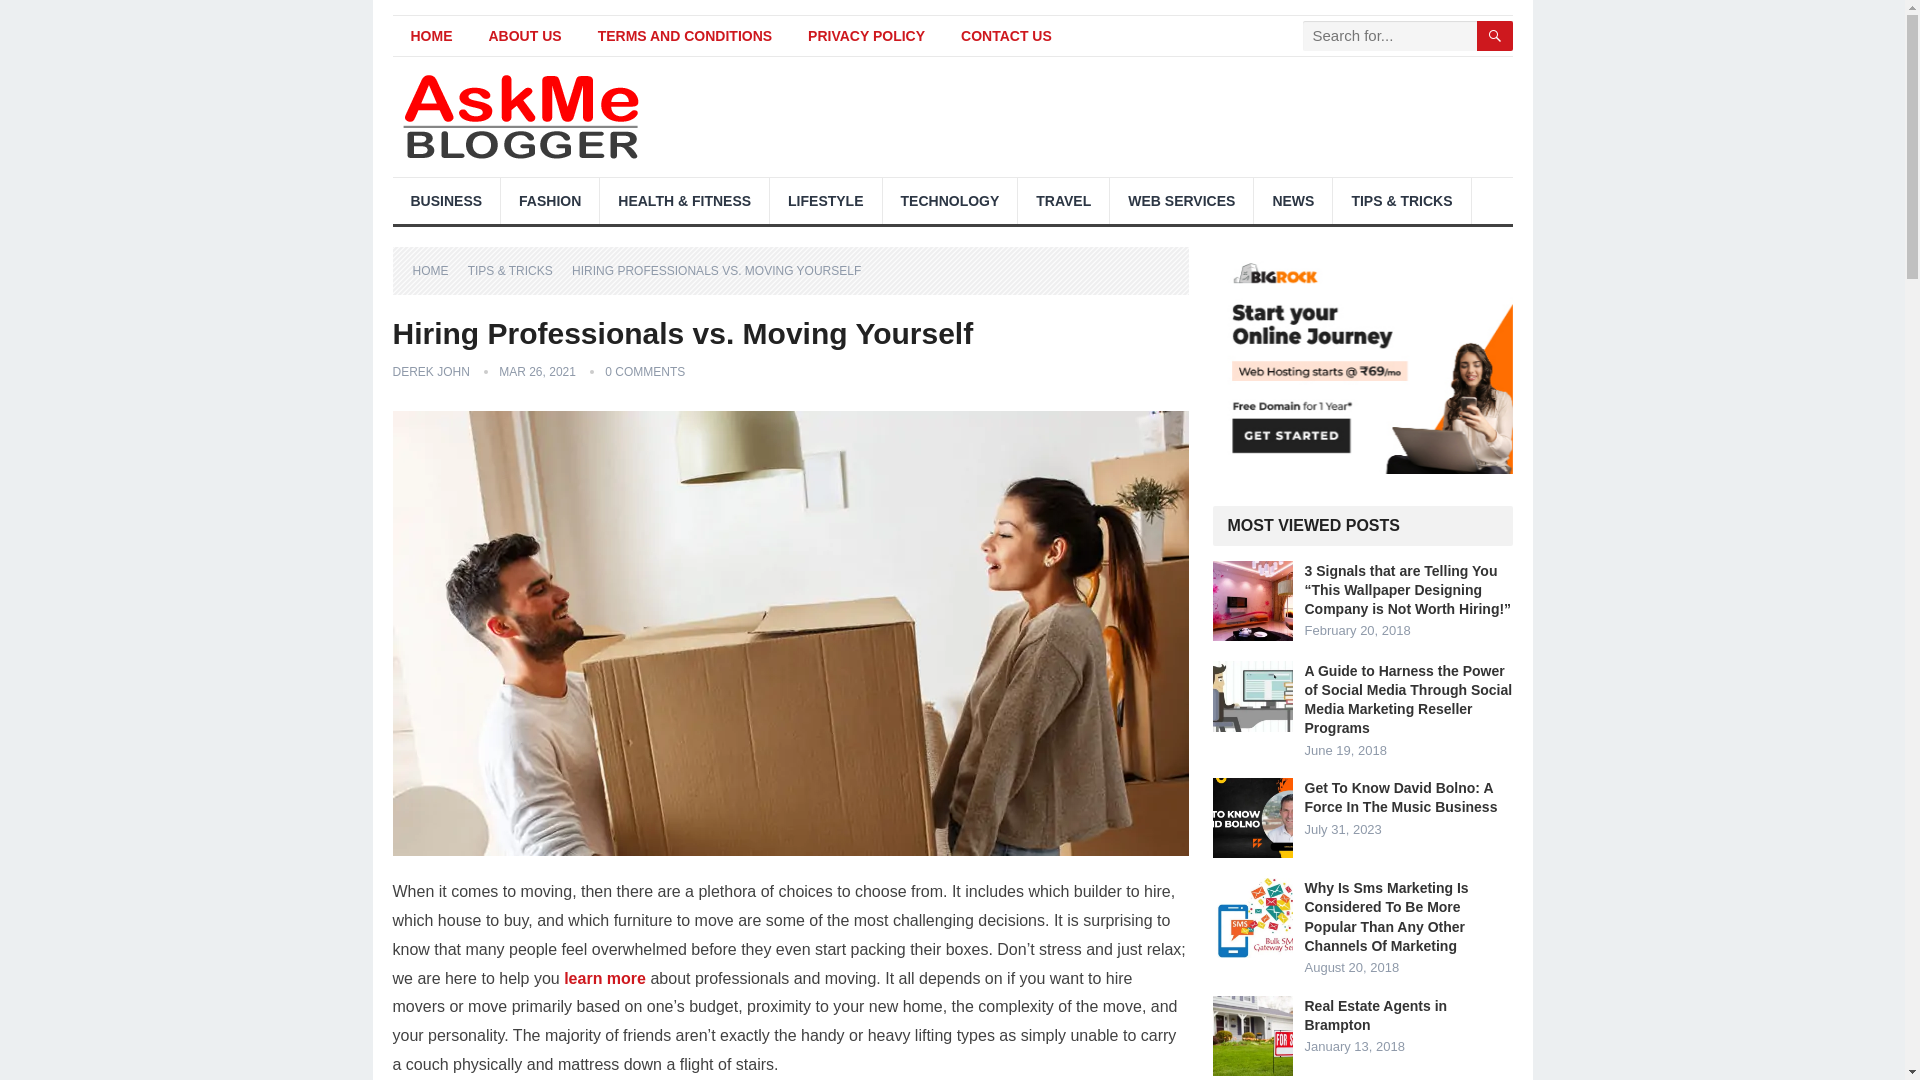  What do you see at coordinates (684, 36) in the screenshot?
I see `TERMS AND CONDITIONS` at bounding box center [684, 36].